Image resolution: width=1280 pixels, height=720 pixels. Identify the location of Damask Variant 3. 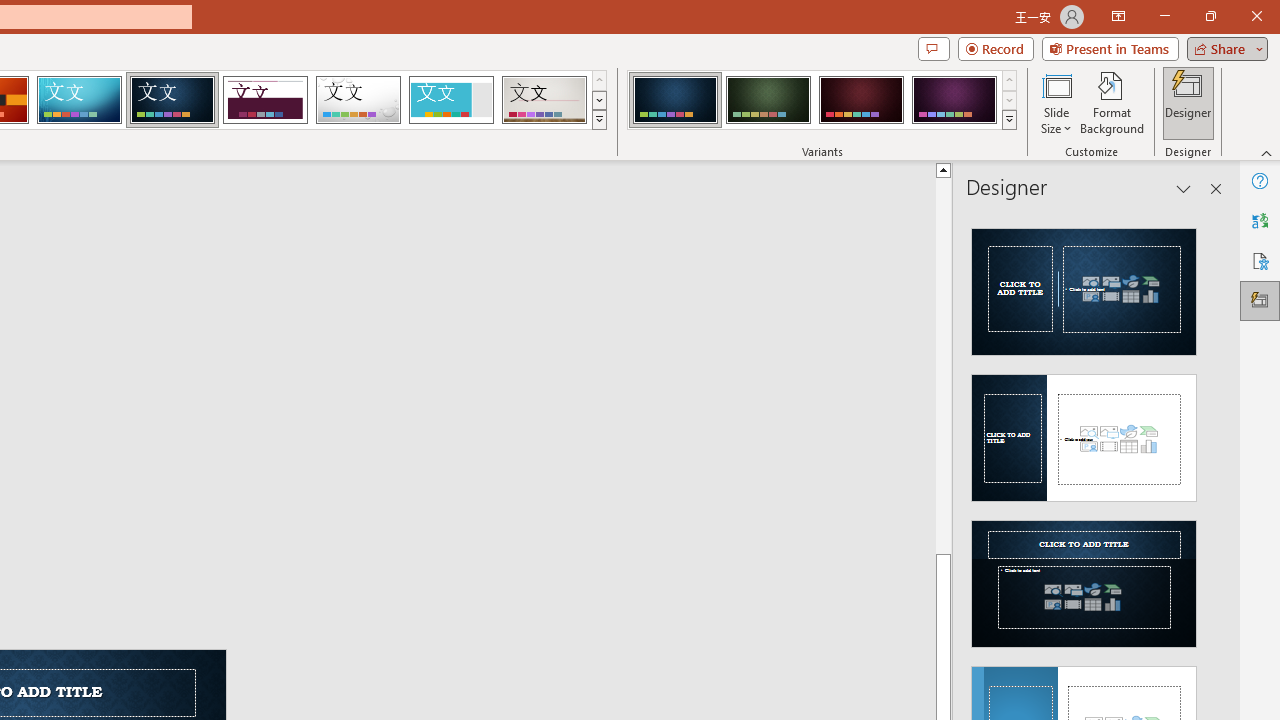
(861, 100).